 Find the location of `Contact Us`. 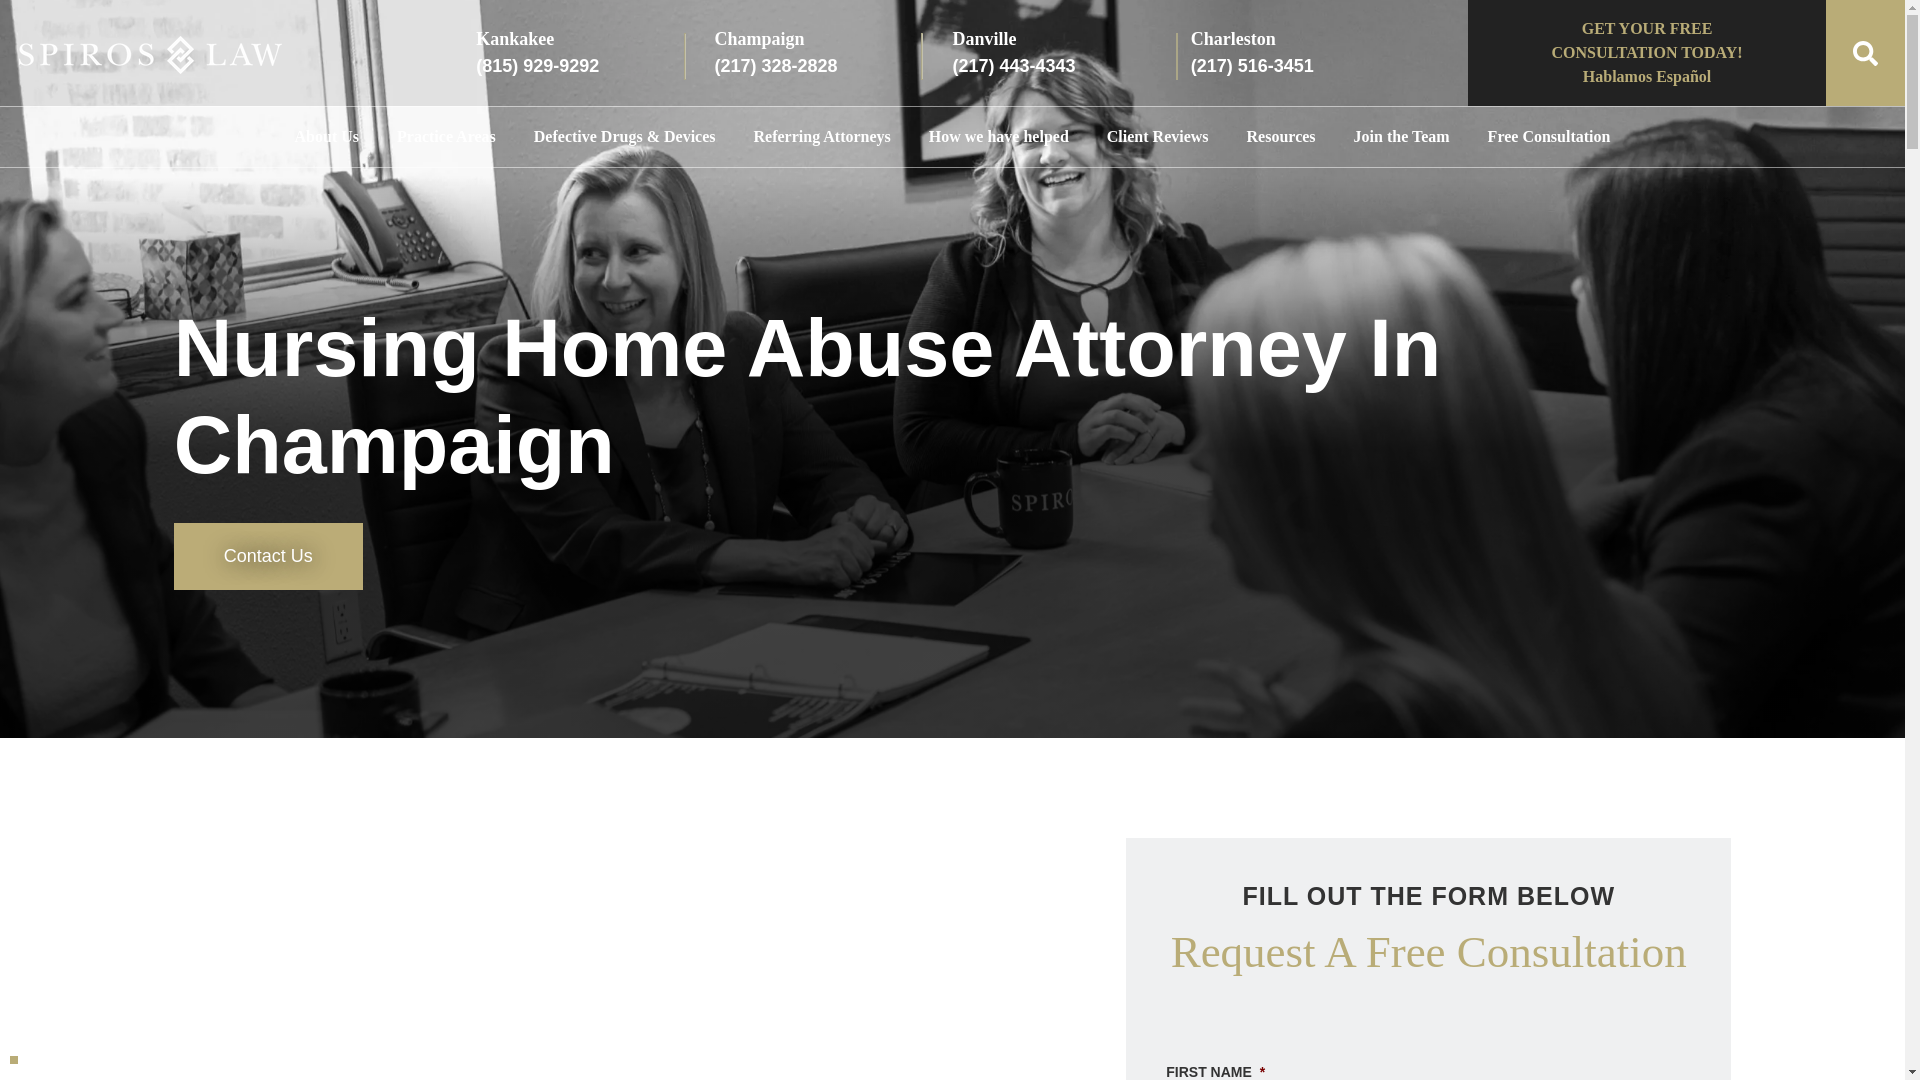

Contact Us is located at coordinates (268, 556).